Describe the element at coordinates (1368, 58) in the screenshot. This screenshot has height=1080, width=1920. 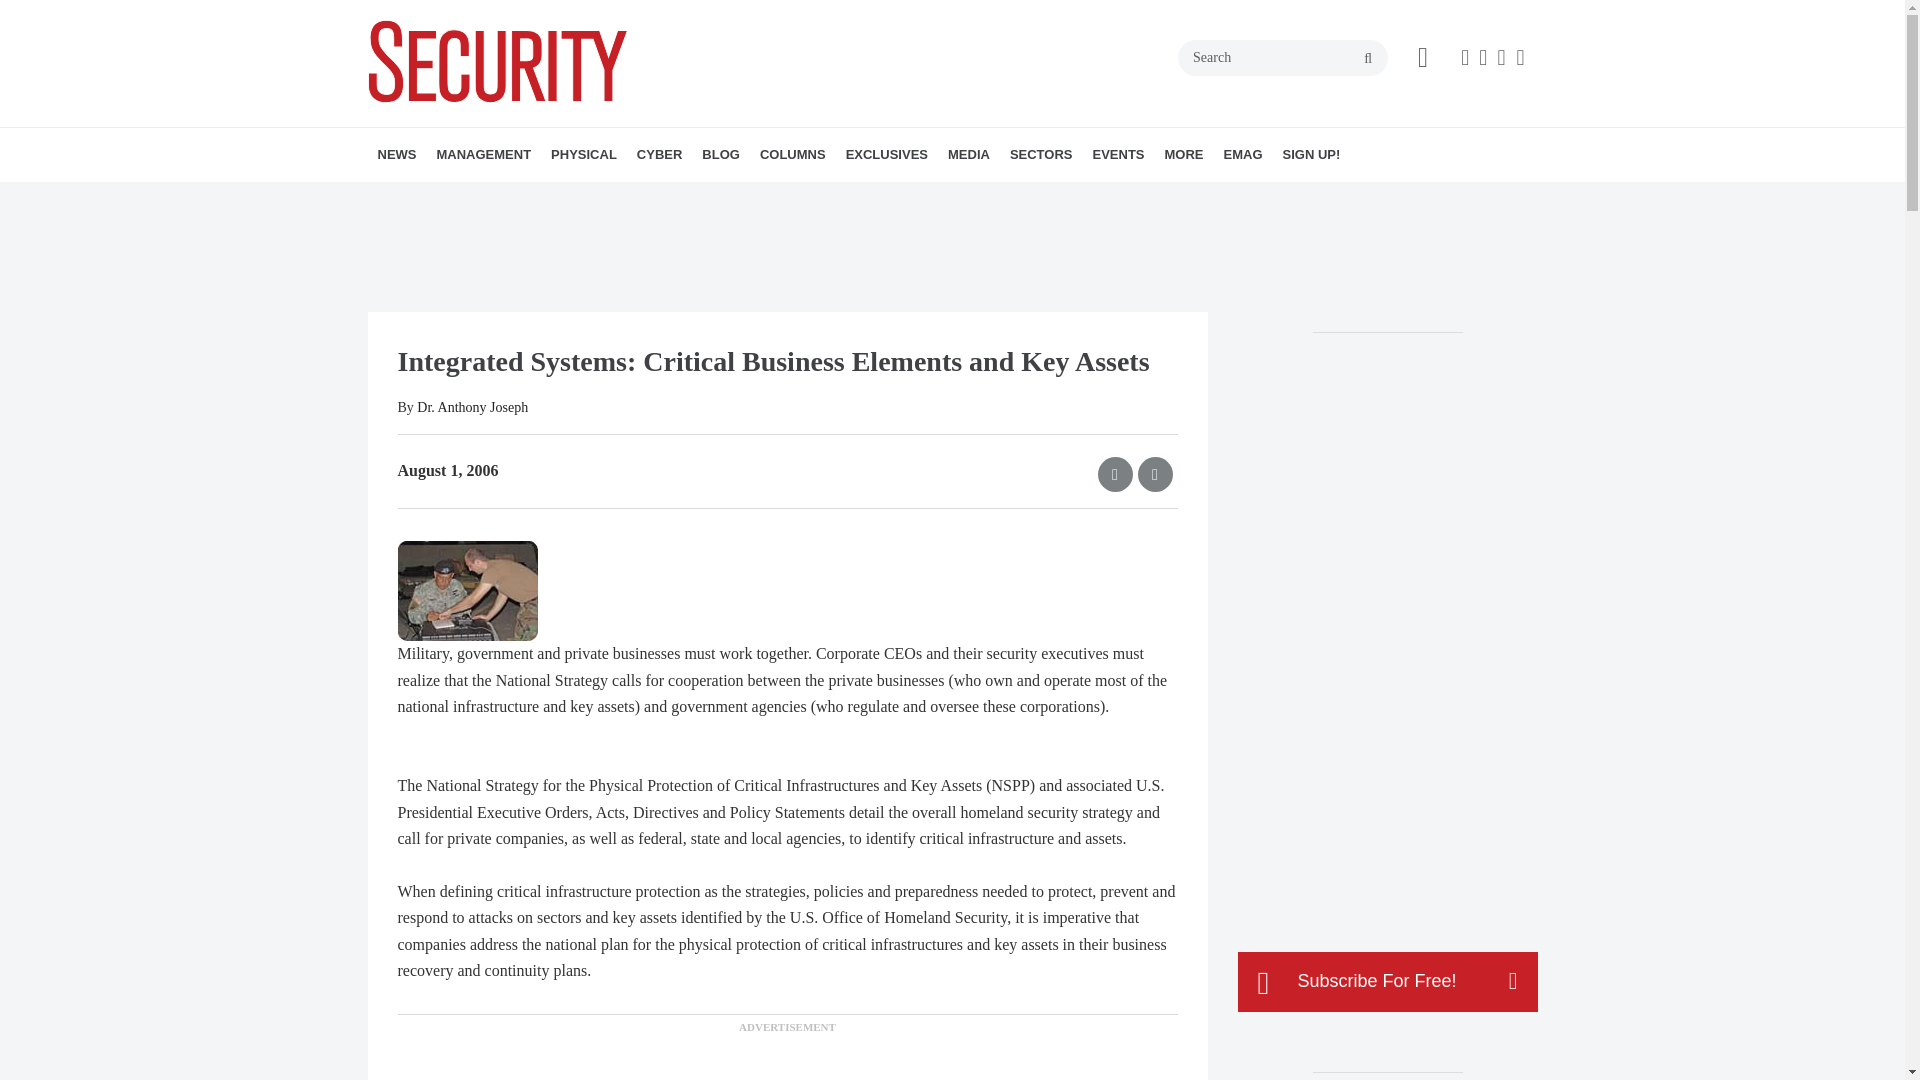
I see `search` at that location.